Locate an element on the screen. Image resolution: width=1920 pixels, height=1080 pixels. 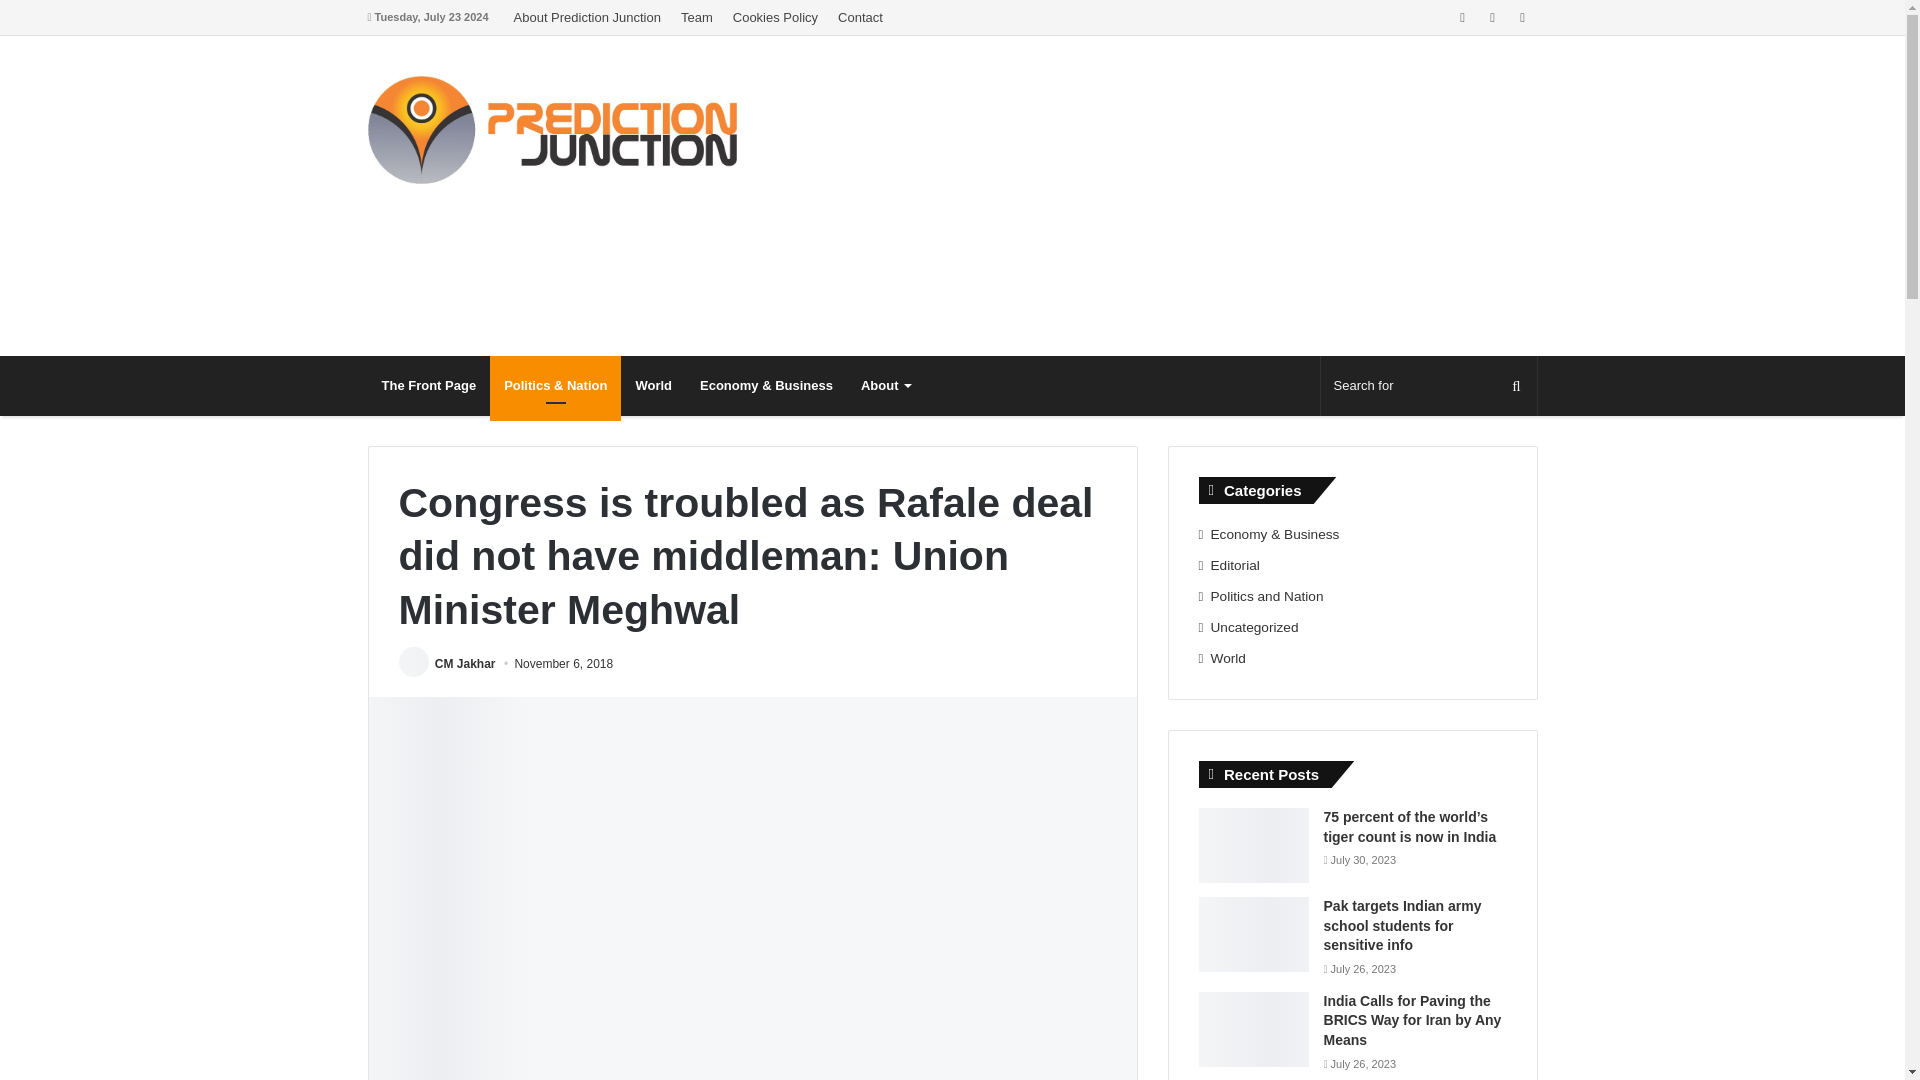
Advertisement is located at coordinates (1174, 196).